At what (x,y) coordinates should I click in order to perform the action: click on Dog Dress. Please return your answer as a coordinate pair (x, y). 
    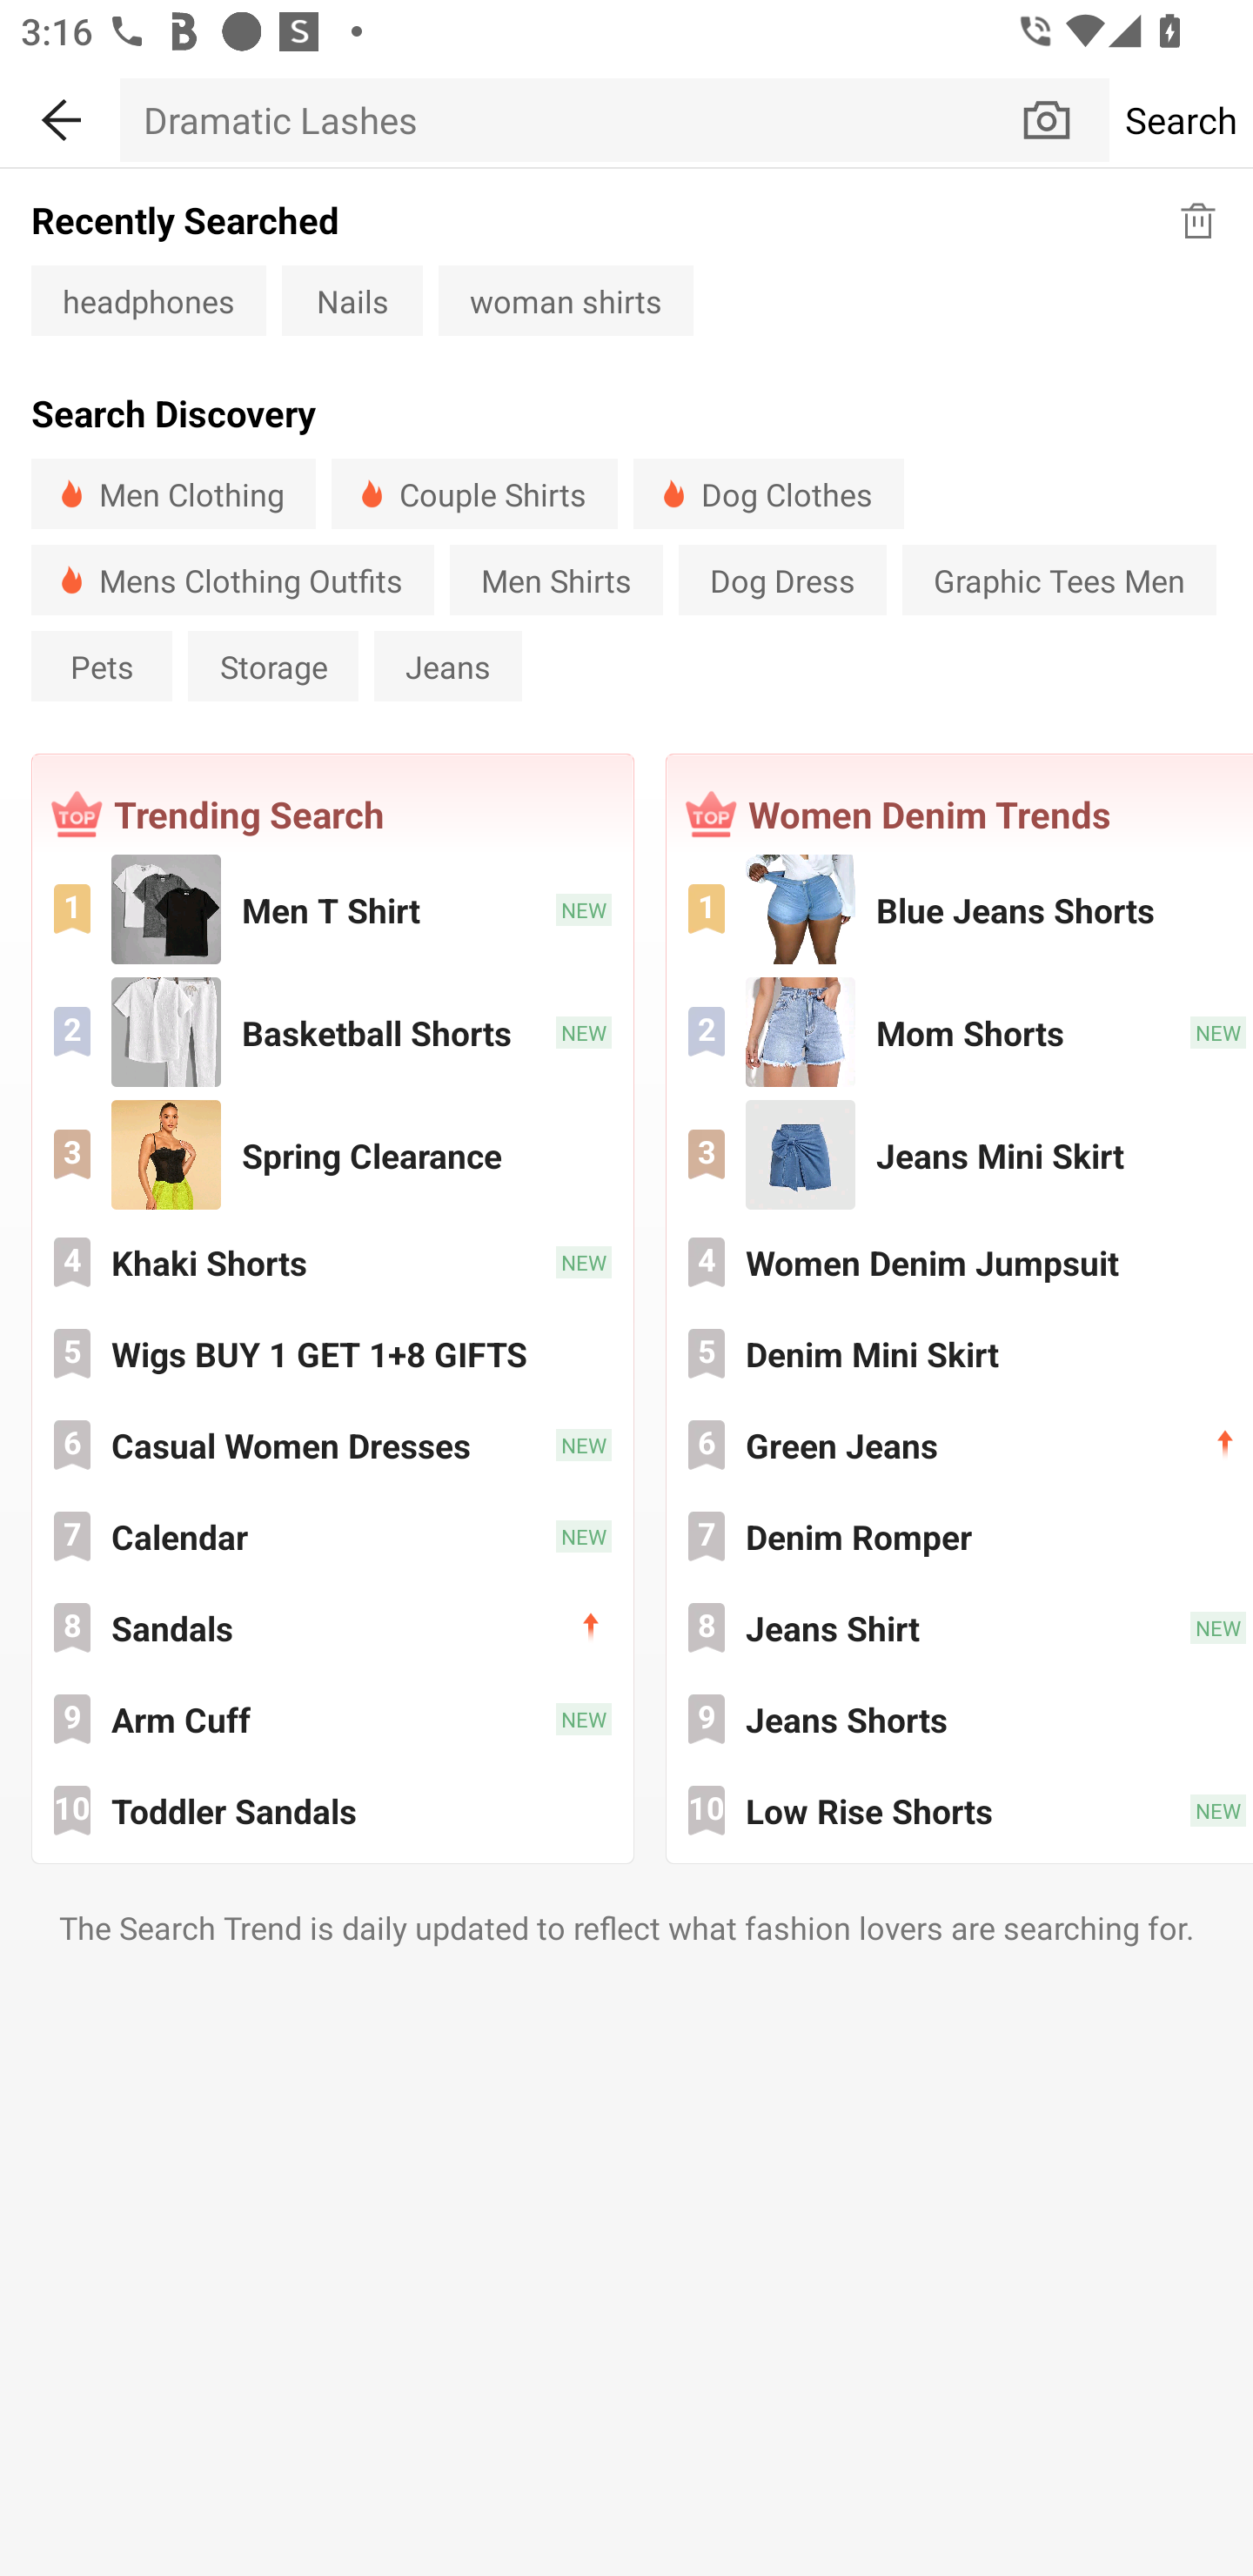
    Looking at the image, I should click on (783, 580).